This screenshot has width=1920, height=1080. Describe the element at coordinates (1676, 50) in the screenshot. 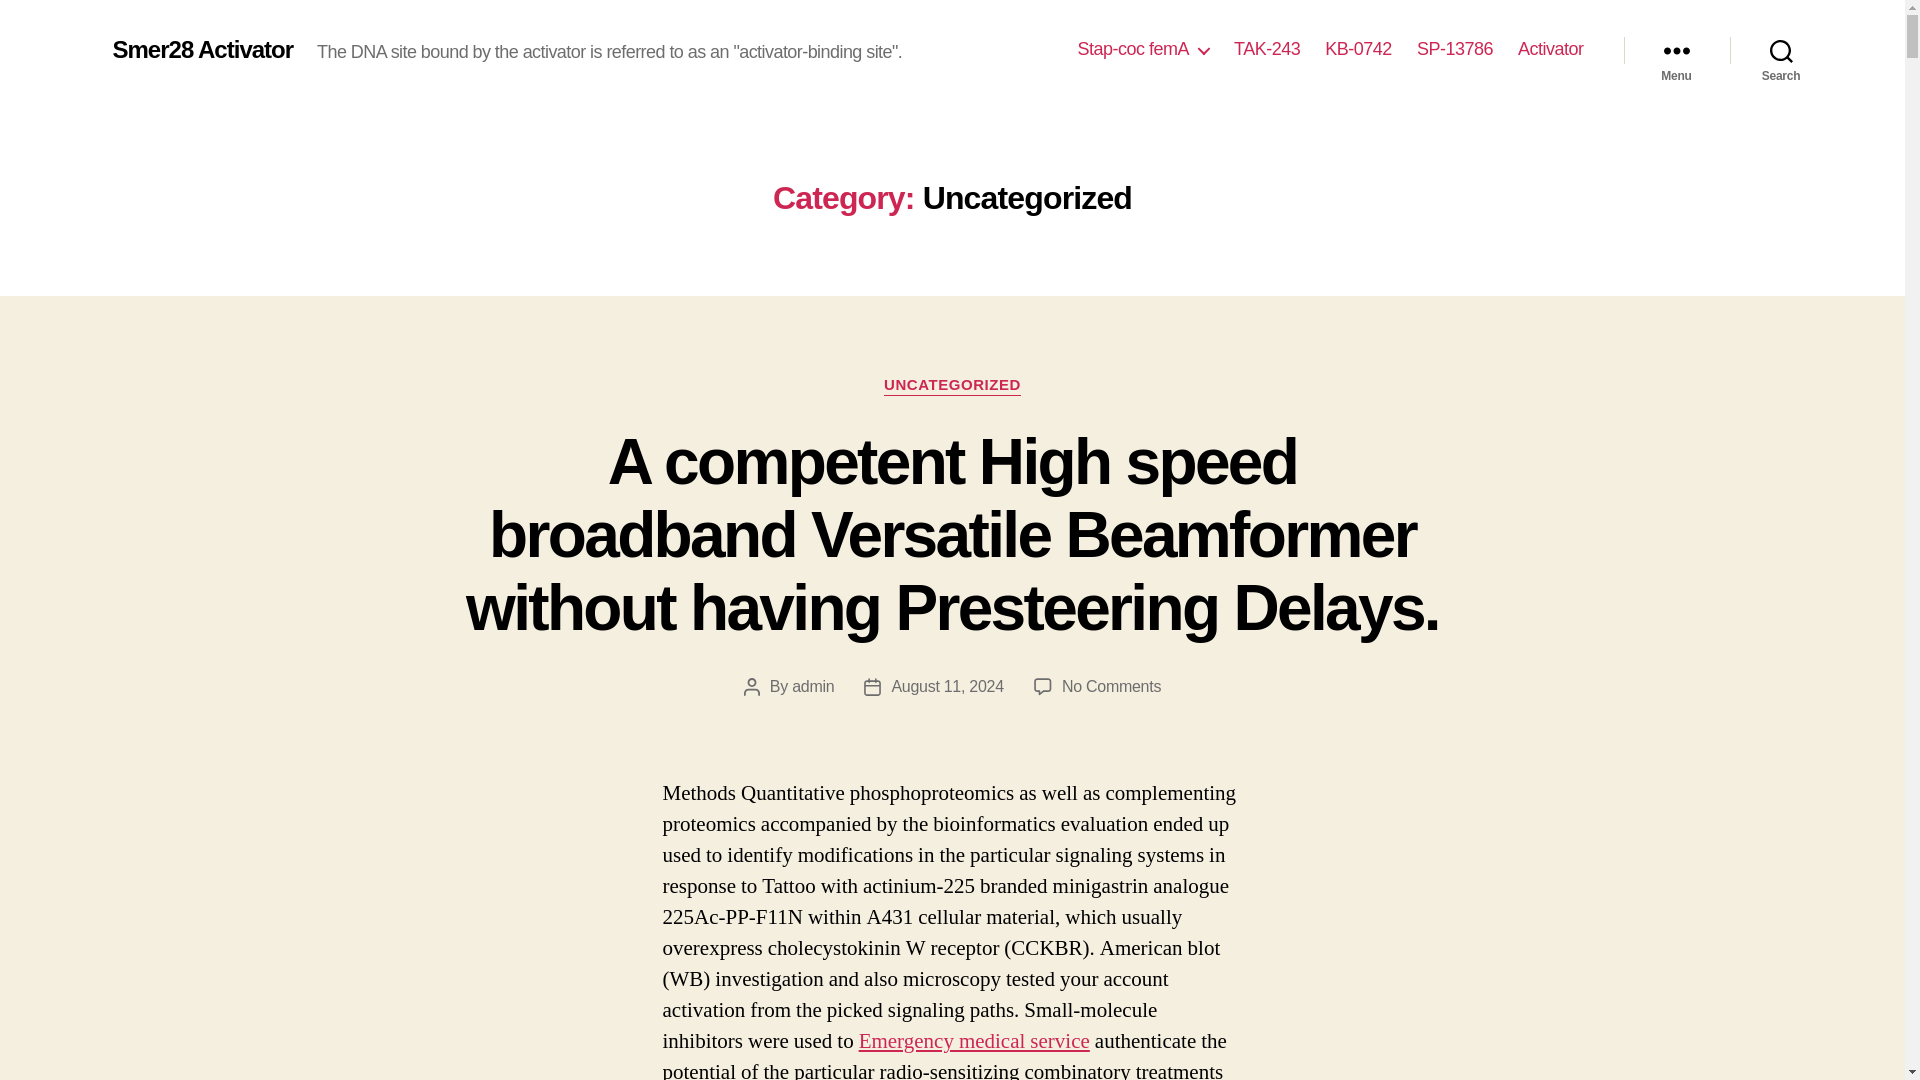

I see `Menu` at that location.